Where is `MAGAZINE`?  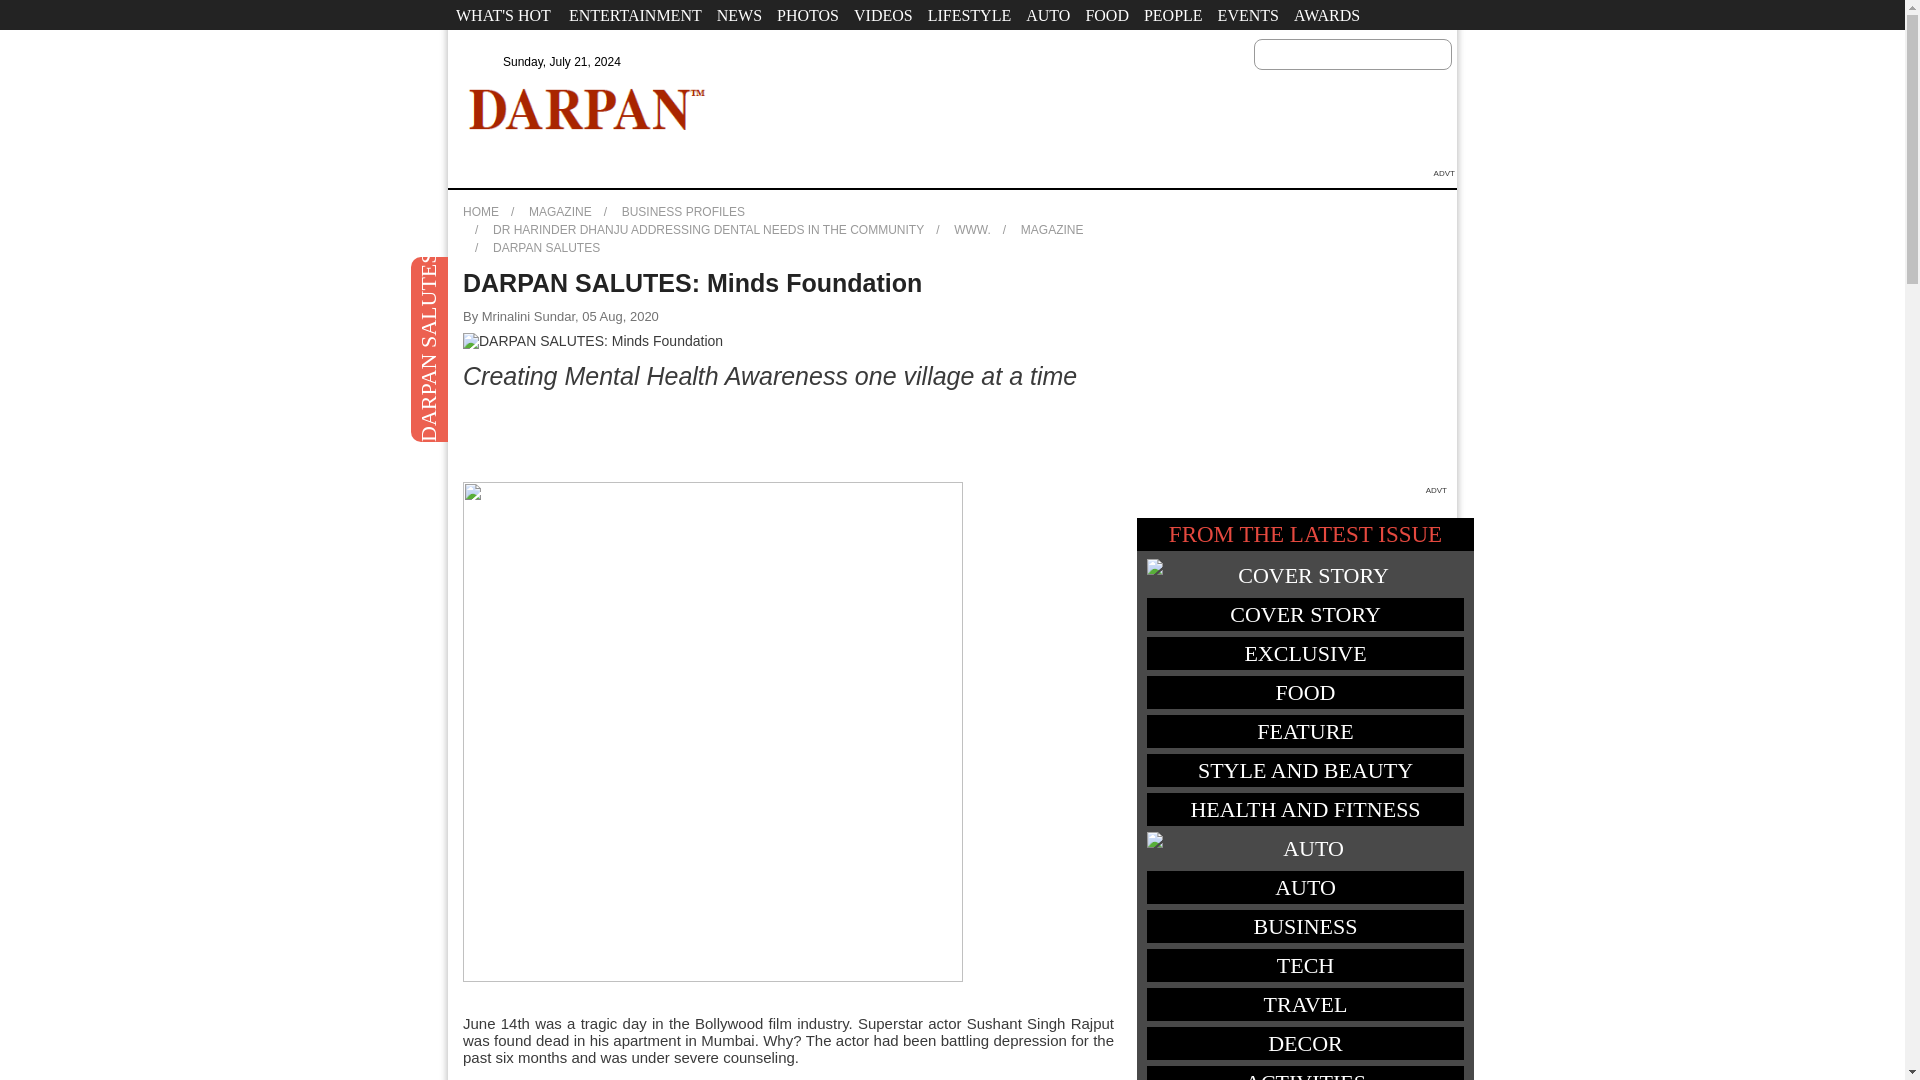
MAGAZINE is located at coordinates (560, 212).